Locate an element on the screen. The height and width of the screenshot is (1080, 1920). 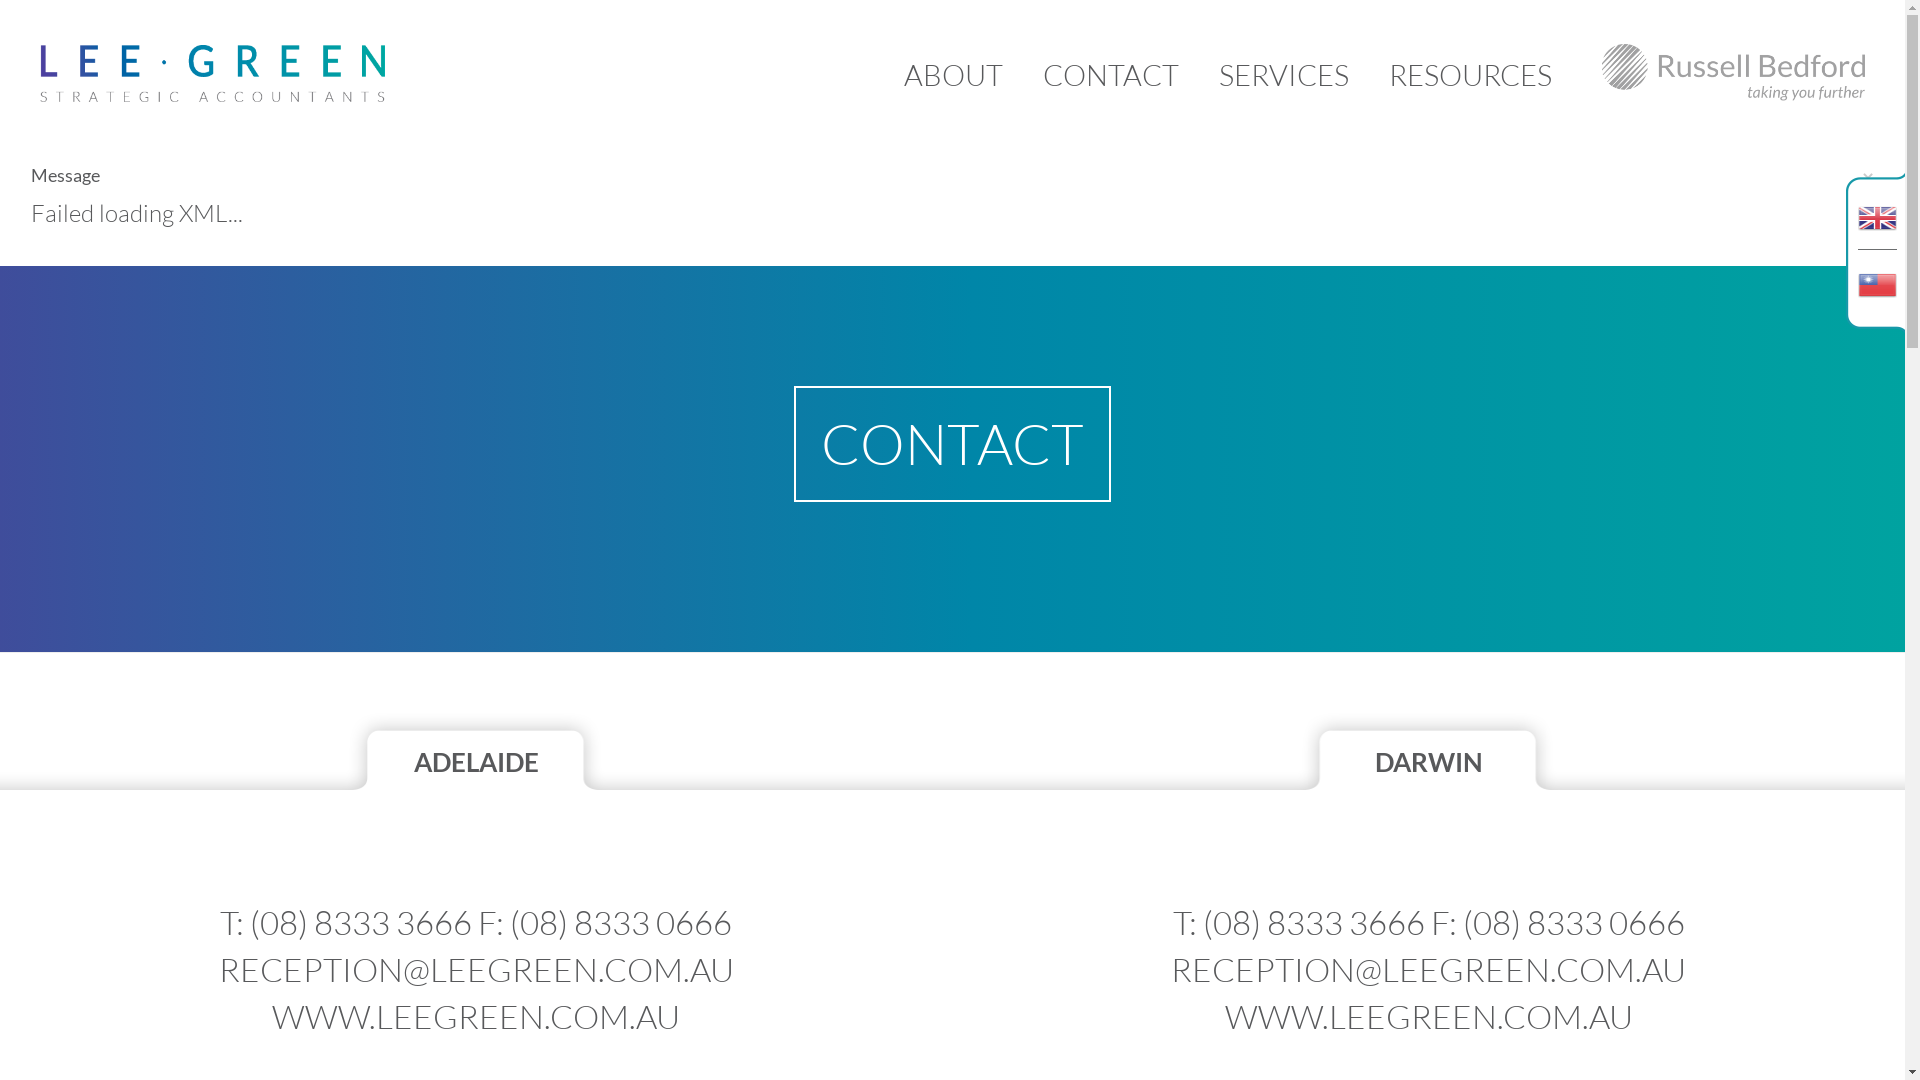
RECEPTION@LEEGREEN.COM.AU is located at coordinates (1428, 970).